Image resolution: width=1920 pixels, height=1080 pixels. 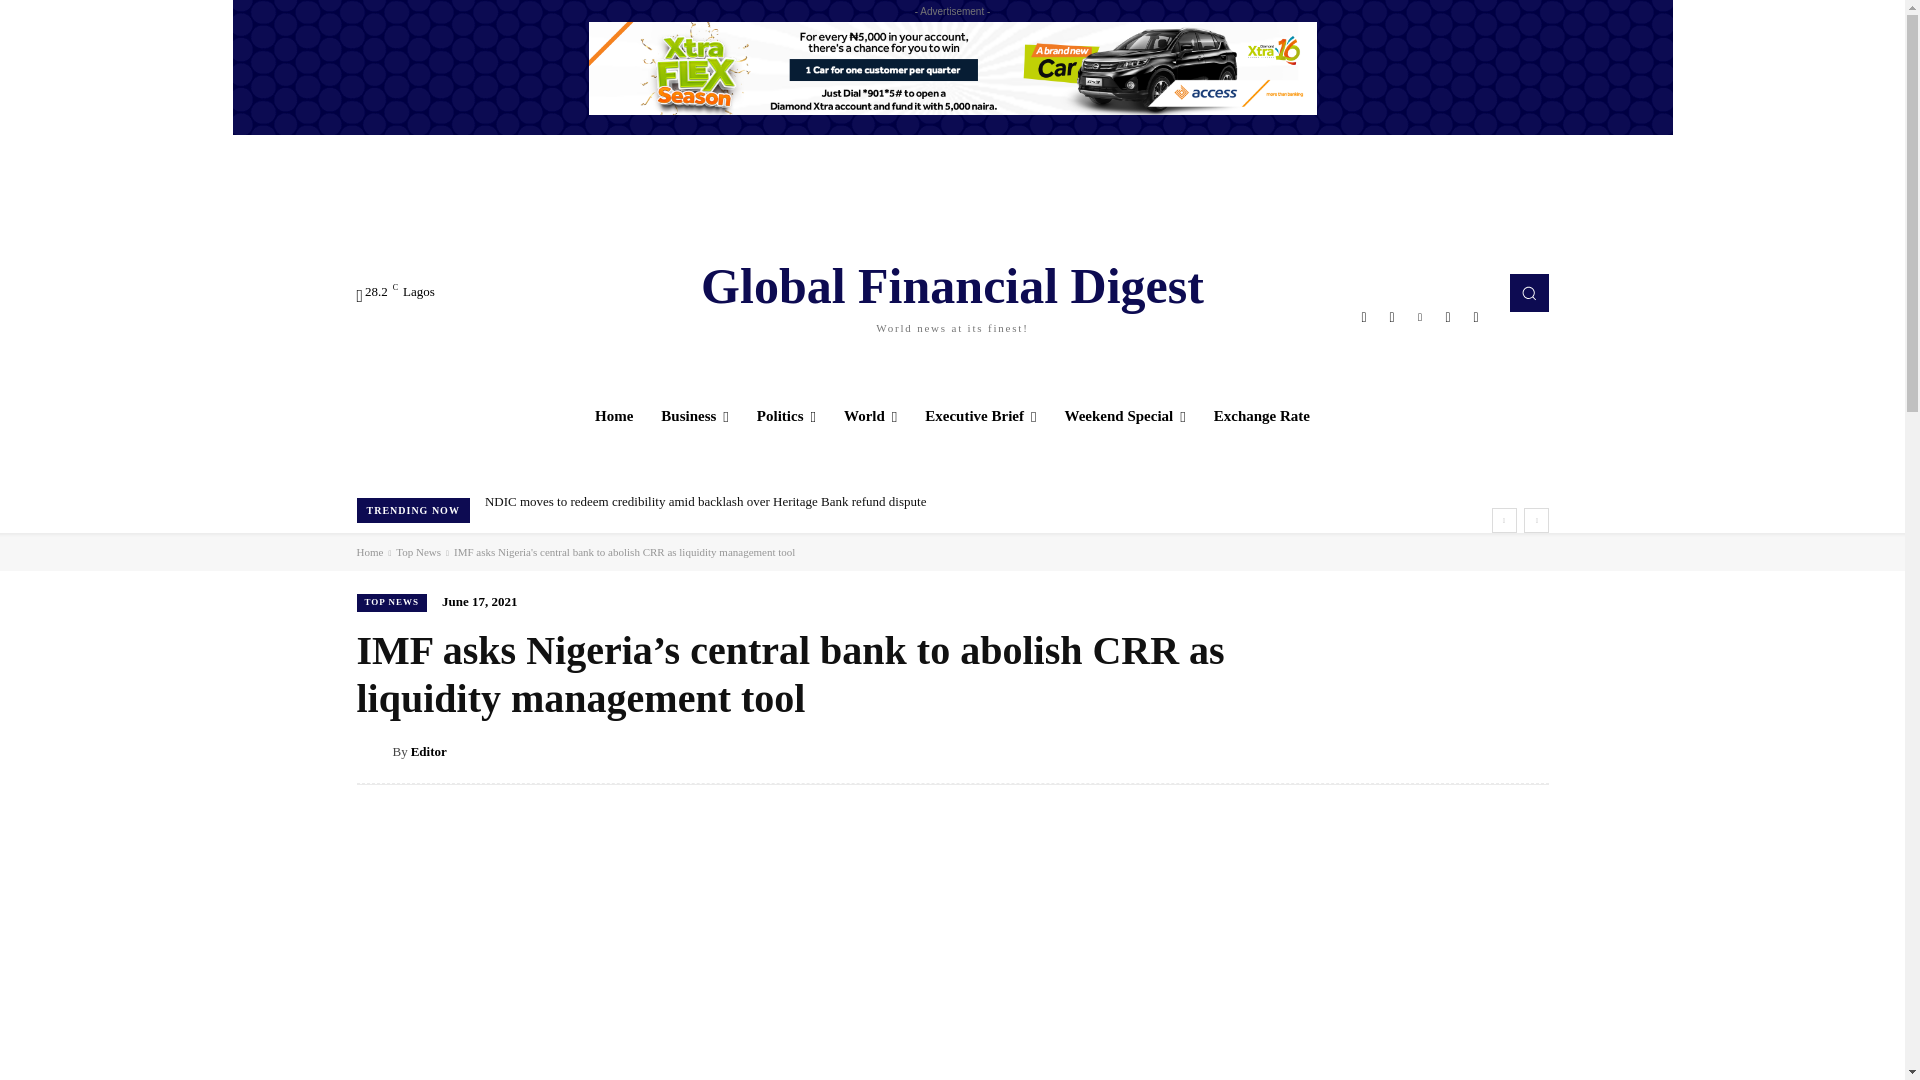 I want to click on Instagram, so click(x=1392, y=316).